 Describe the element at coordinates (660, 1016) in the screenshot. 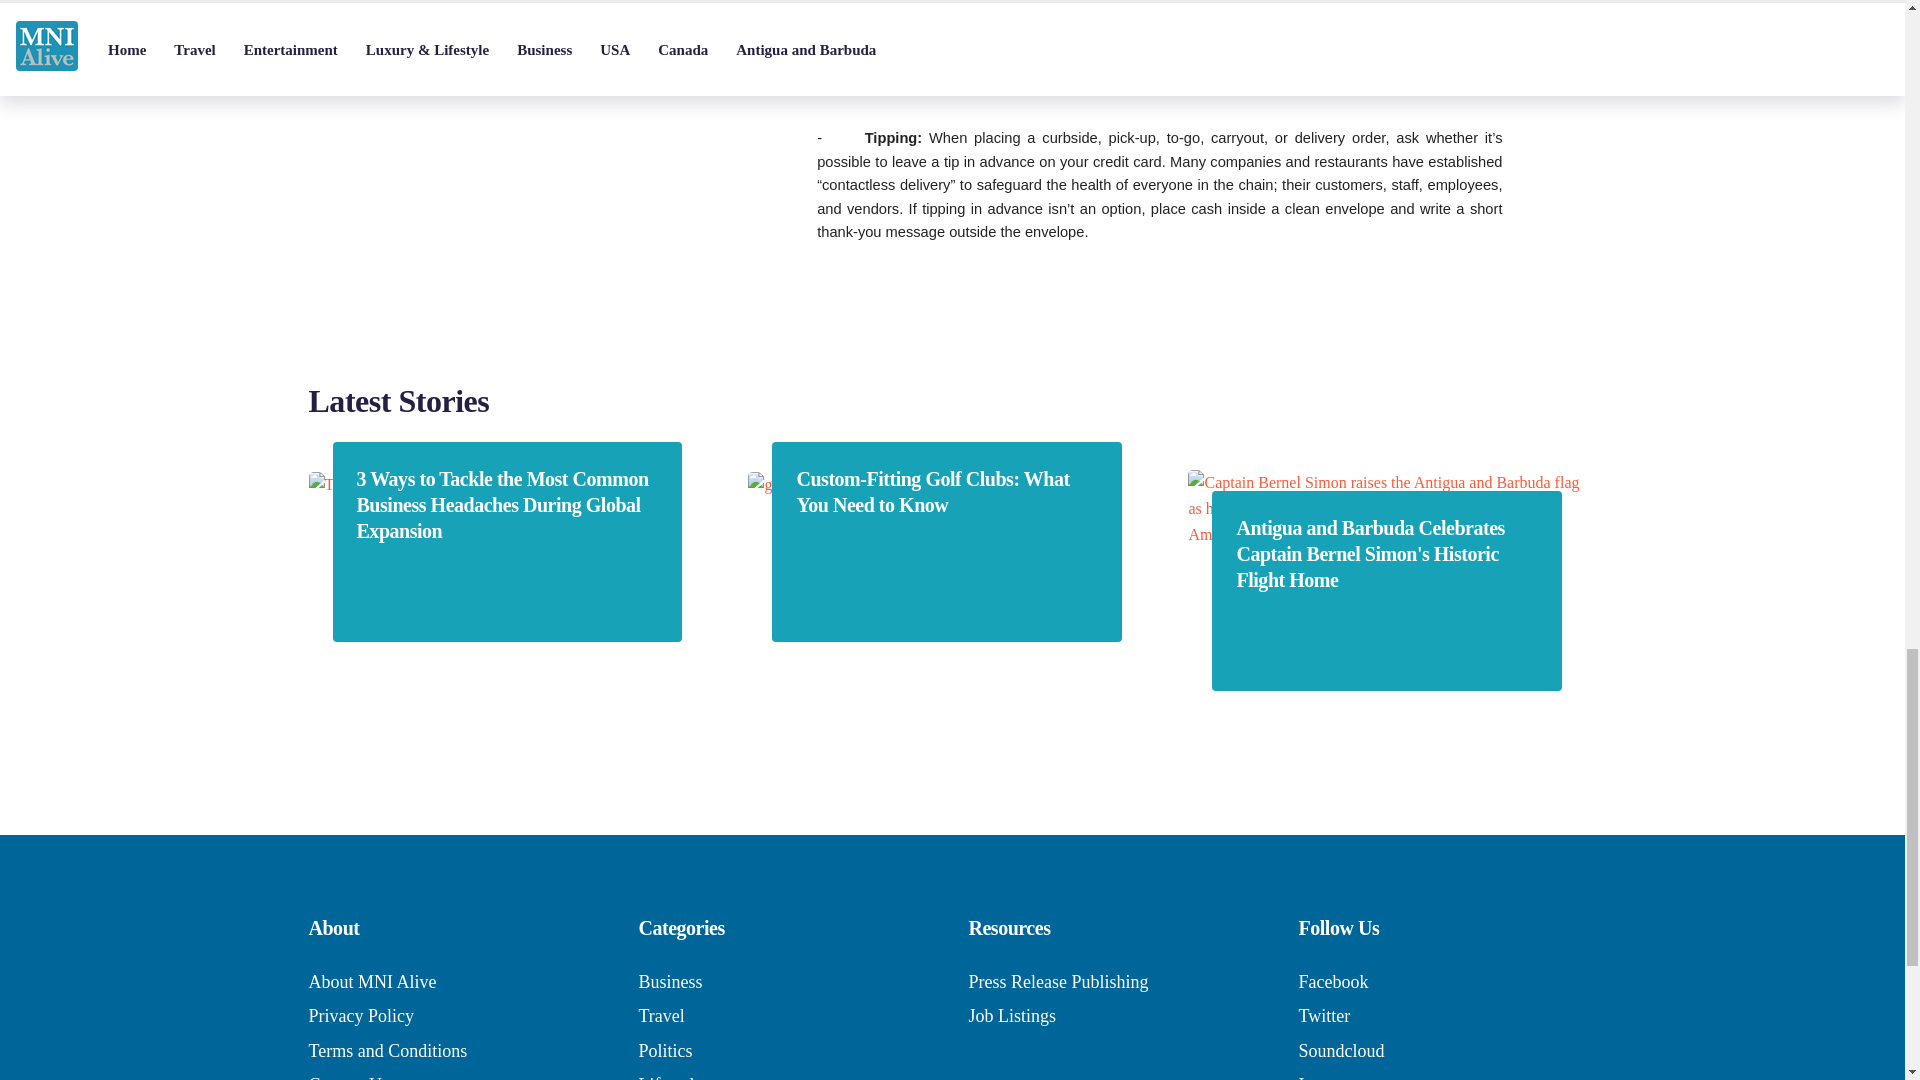

I see `Travel` at that location.